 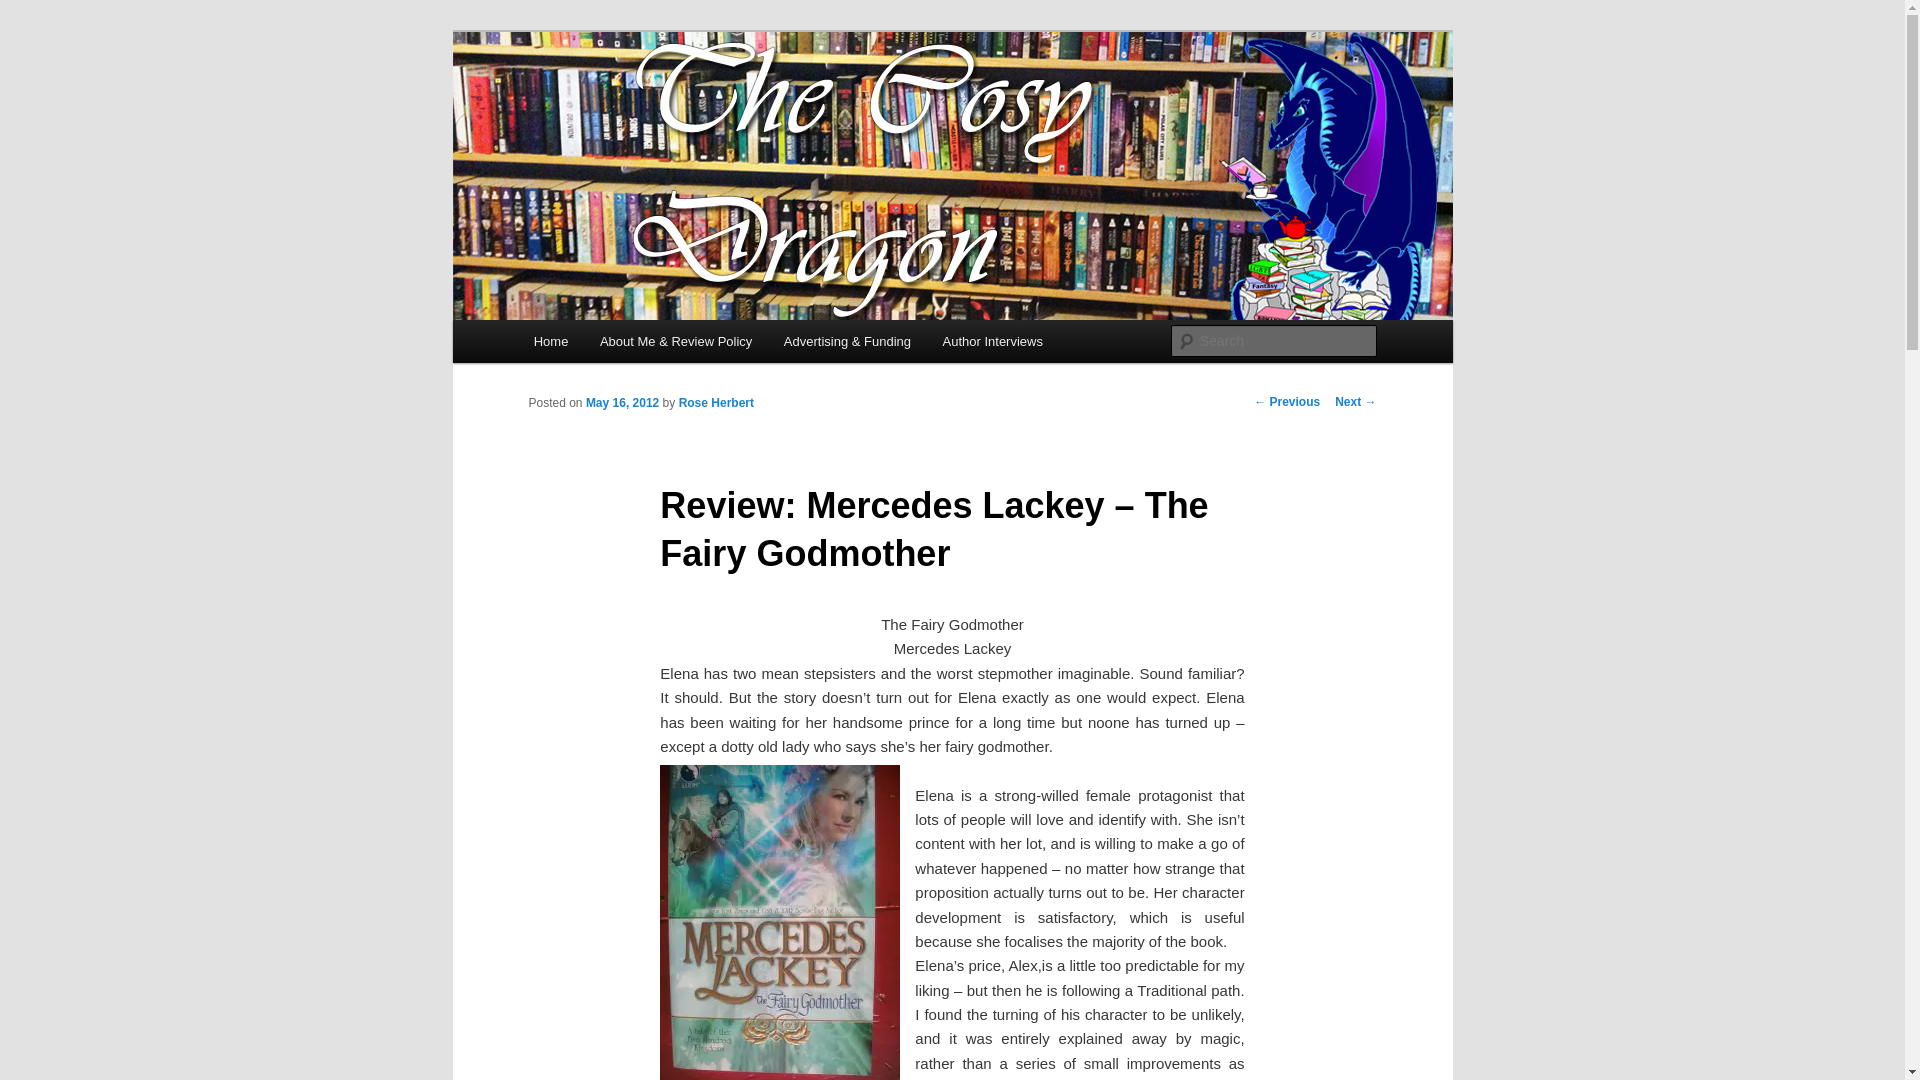 I want to click on Search, so click(x=32, y=11).